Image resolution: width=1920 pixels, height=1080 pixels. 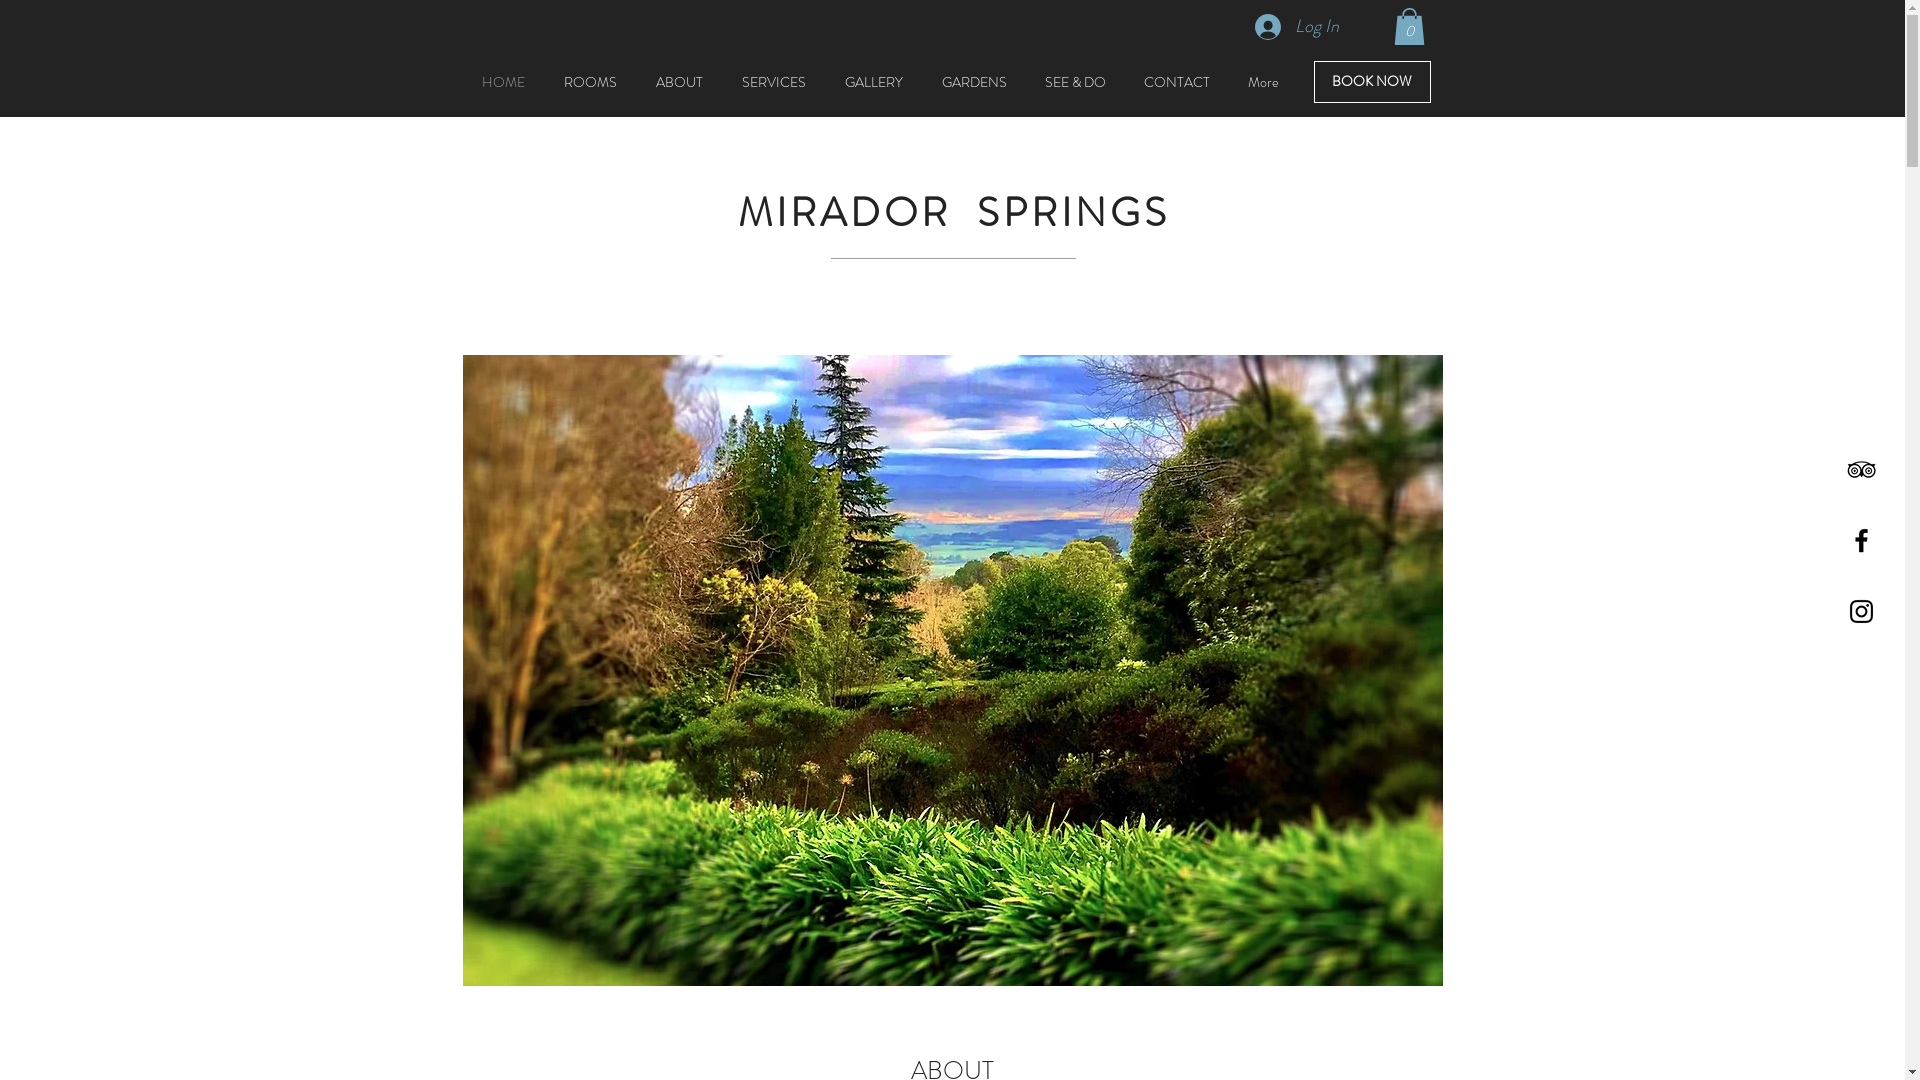 What do you see at coordinates (1176, 82) in the screenshot?
I see `CONTACT` at bounding box center [1176, 82].